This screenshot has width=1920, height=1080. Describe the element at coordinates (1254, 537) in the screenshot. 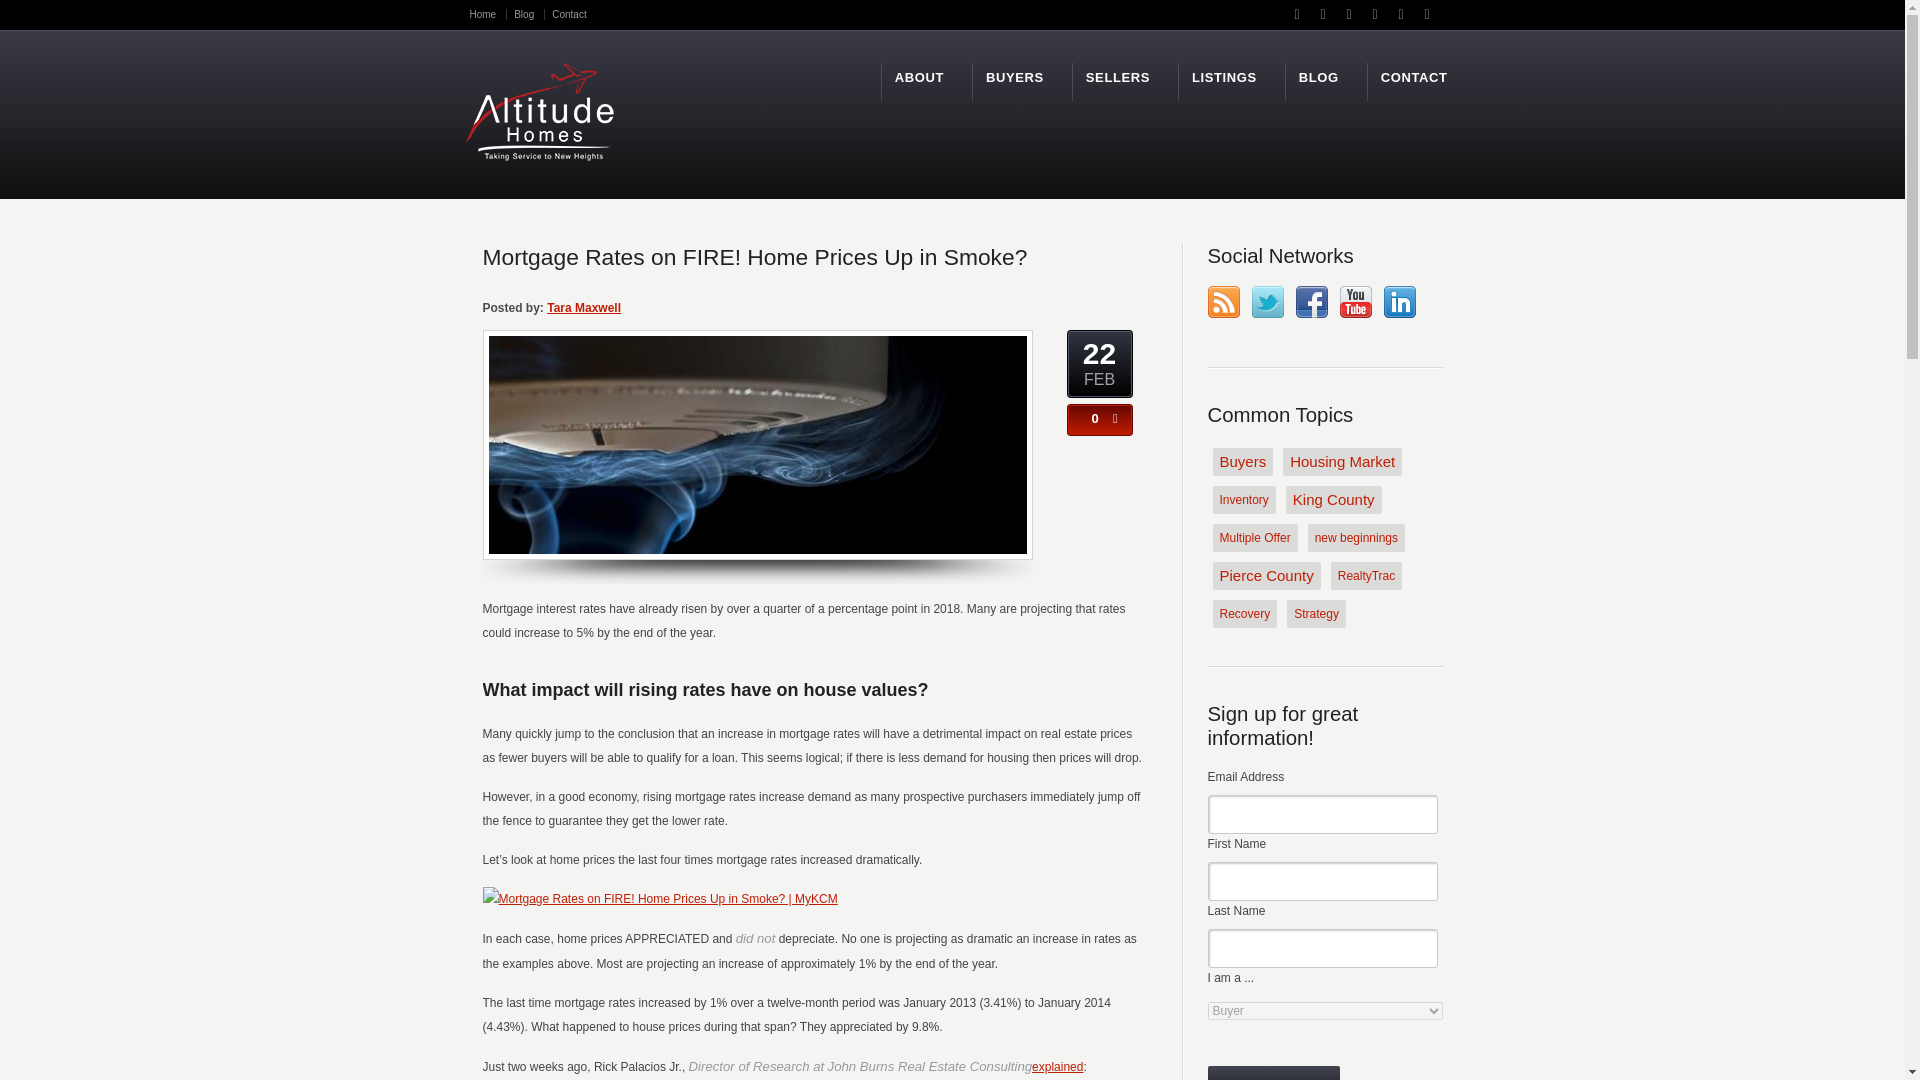

I see `Multiple Offer` at that location.